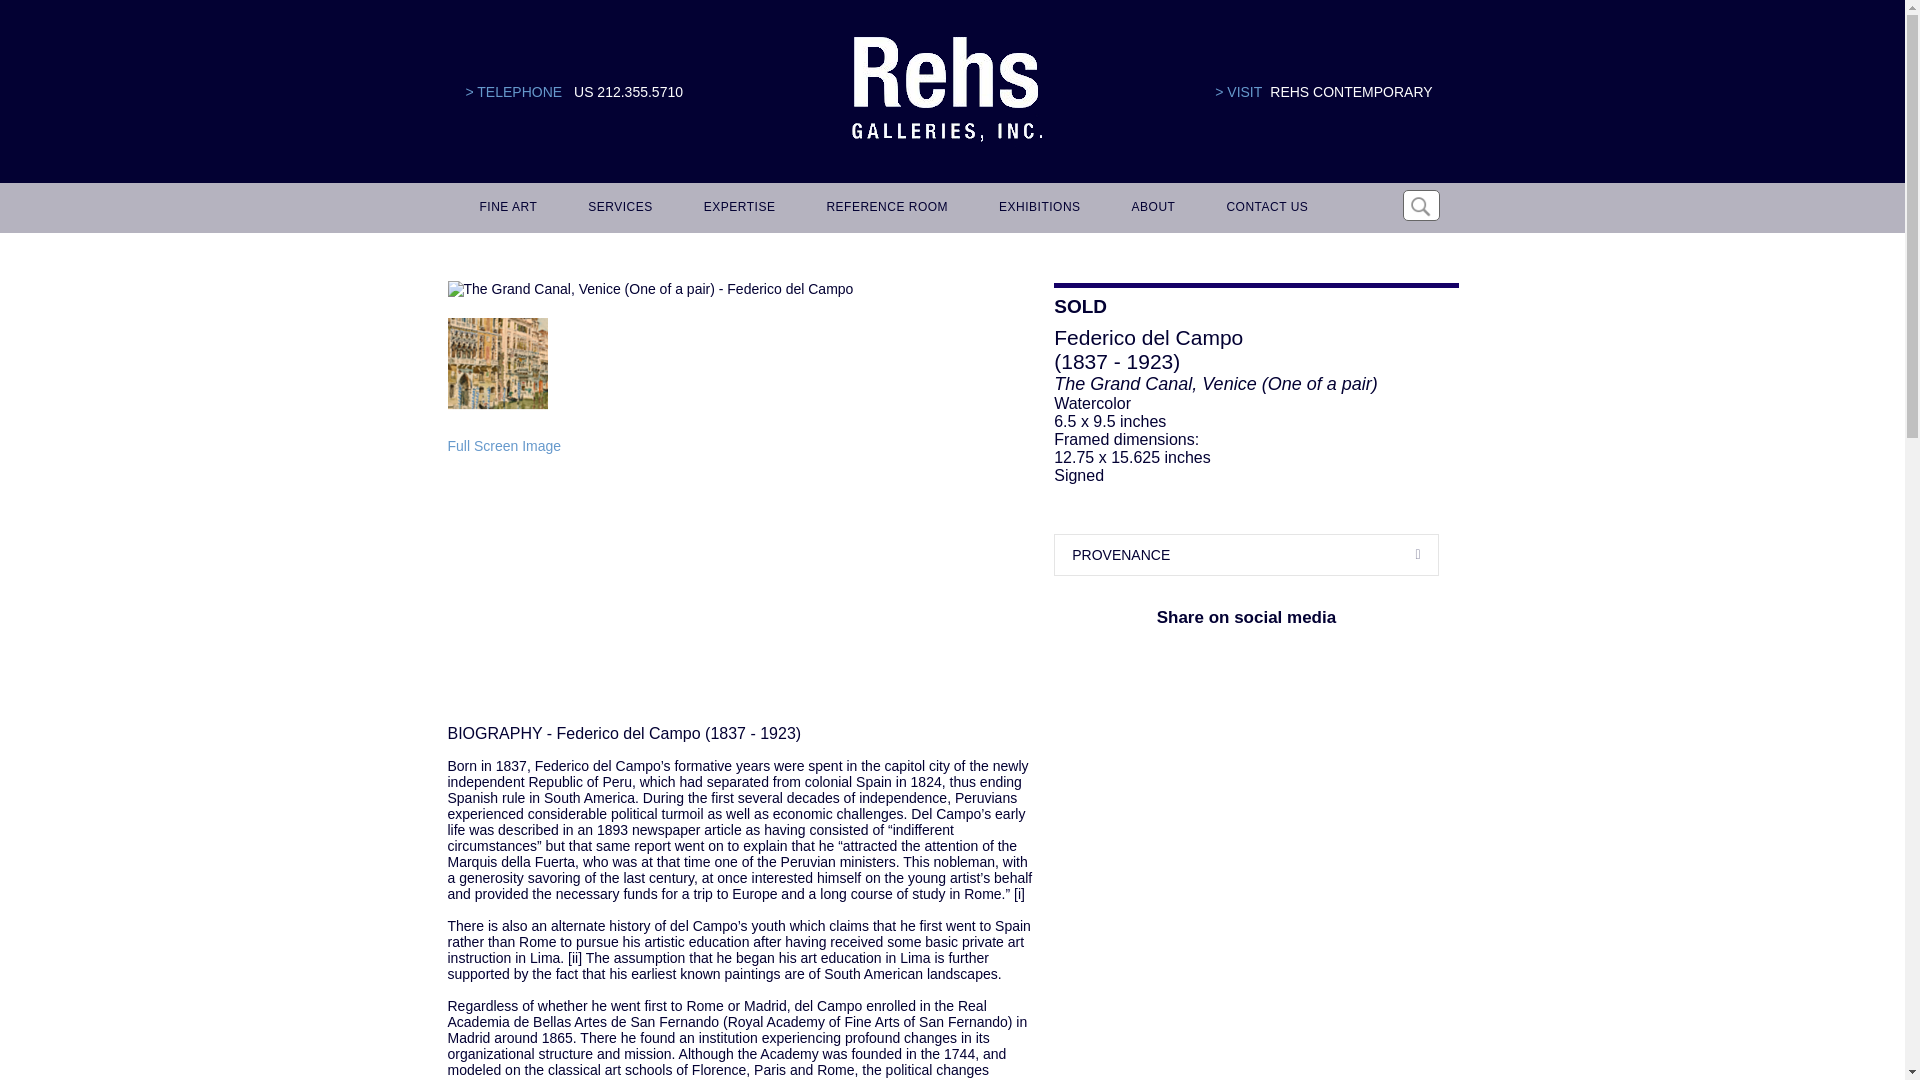  Describe the element at coordinates (617, 208) in the screenshot. I see `SERVICES` at that location.